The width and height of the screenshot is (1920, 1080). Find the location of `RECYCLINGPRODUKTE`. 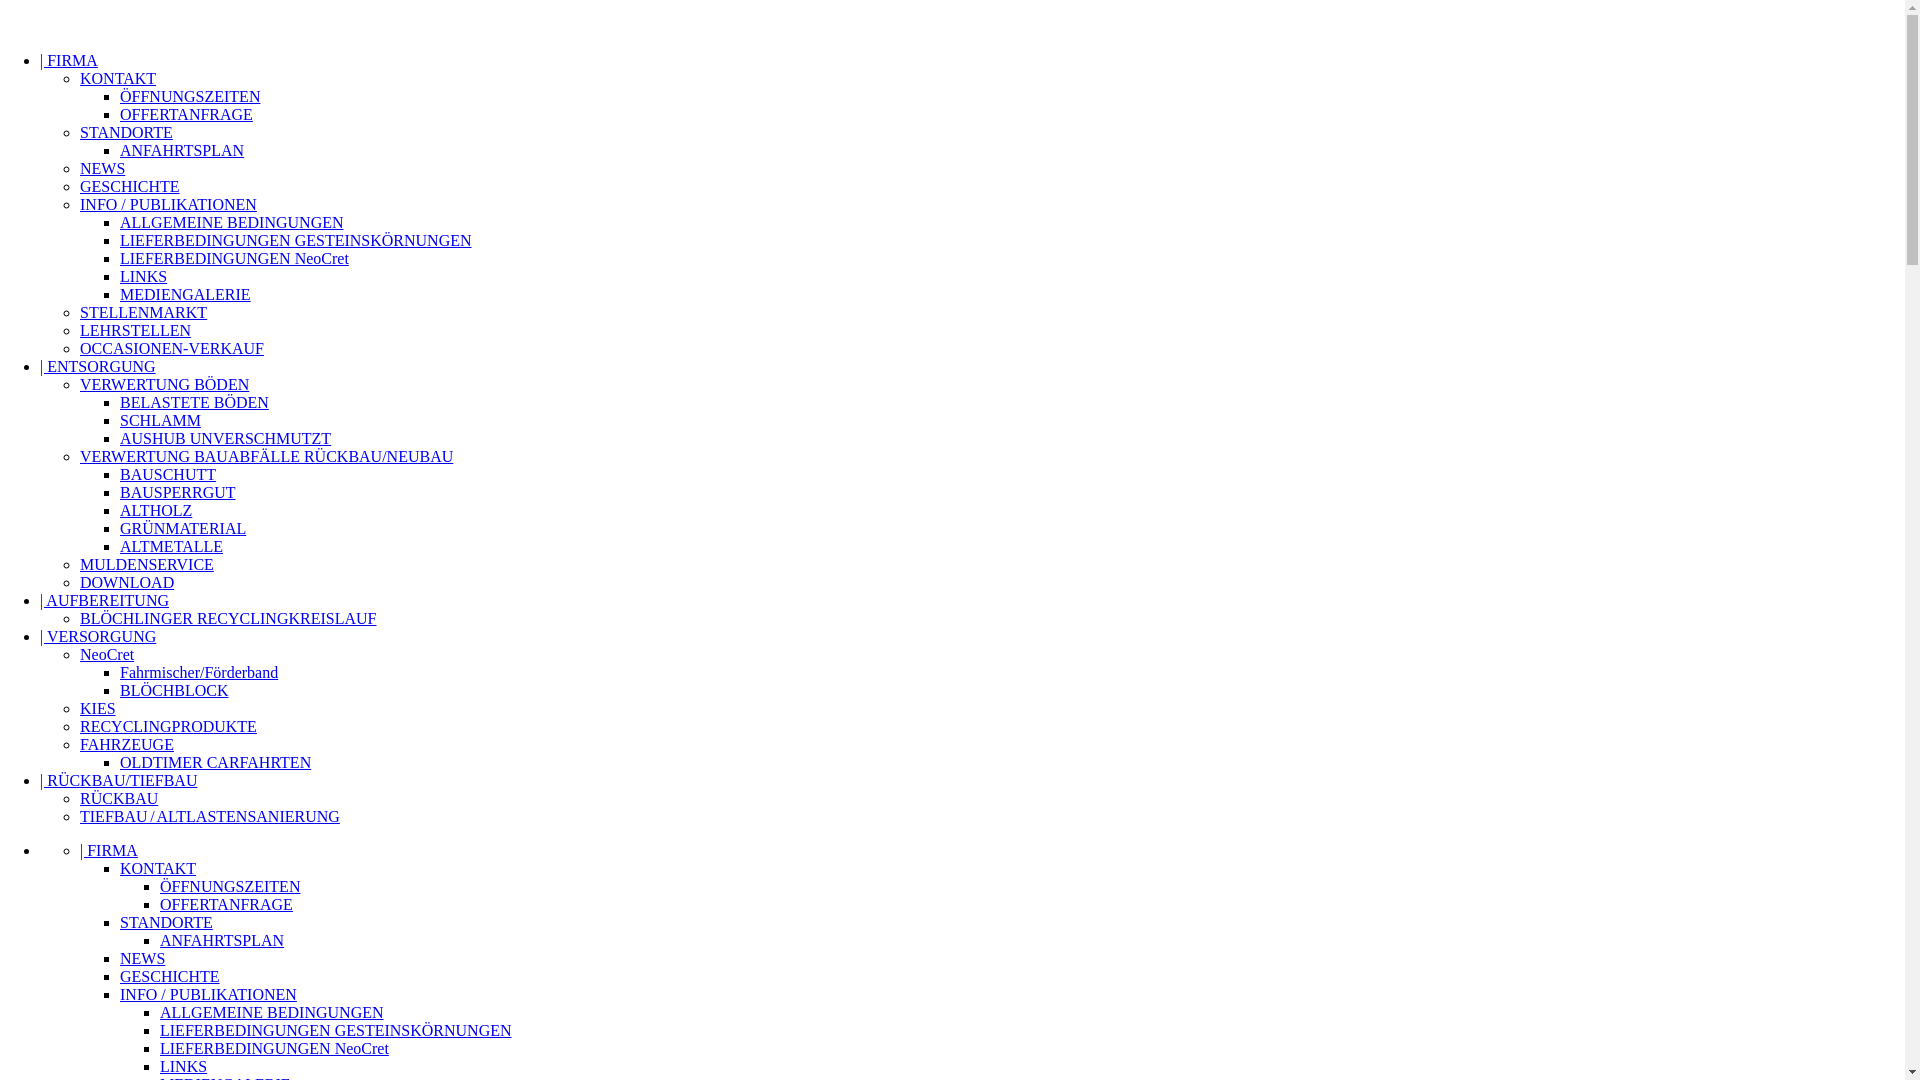

RECYCLINGPRODUKTE is located at coordinates (168, 726).